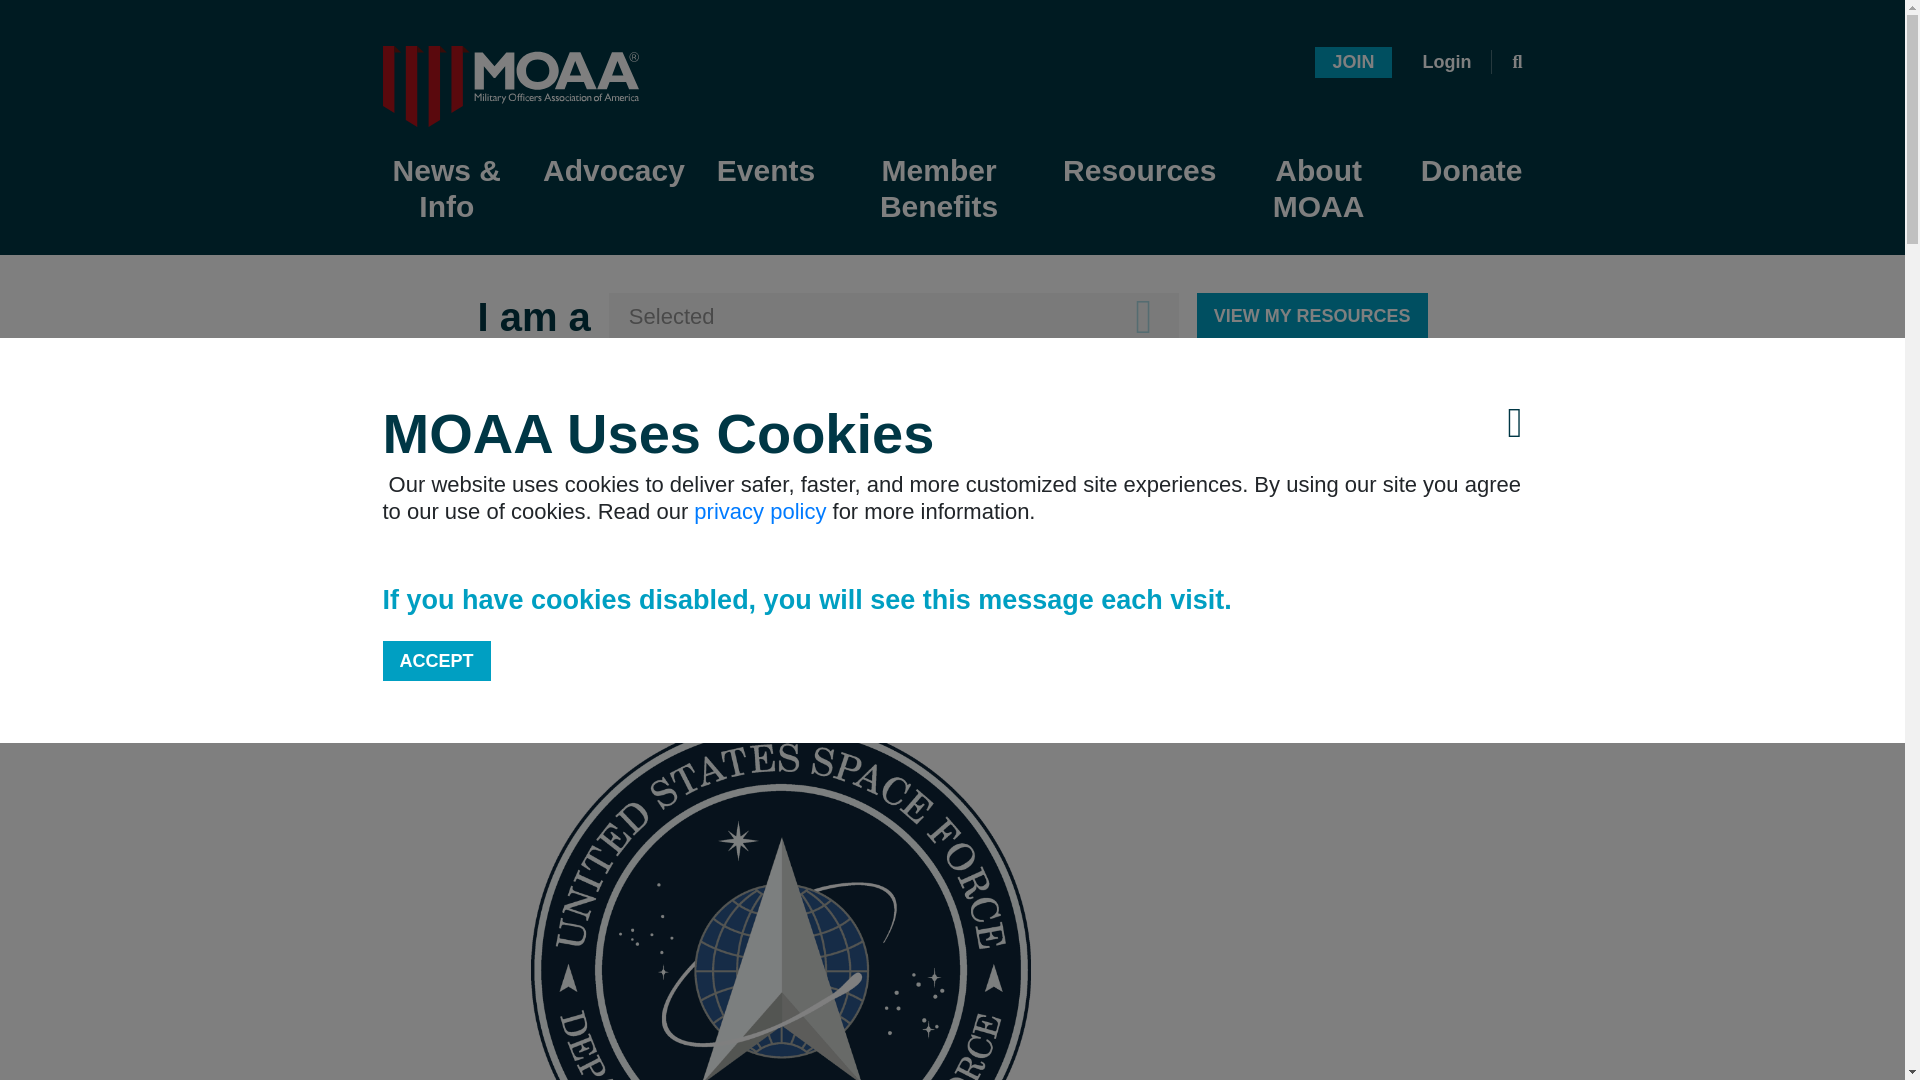  I want to click on 3rd party ad content, so click(1359, 844).